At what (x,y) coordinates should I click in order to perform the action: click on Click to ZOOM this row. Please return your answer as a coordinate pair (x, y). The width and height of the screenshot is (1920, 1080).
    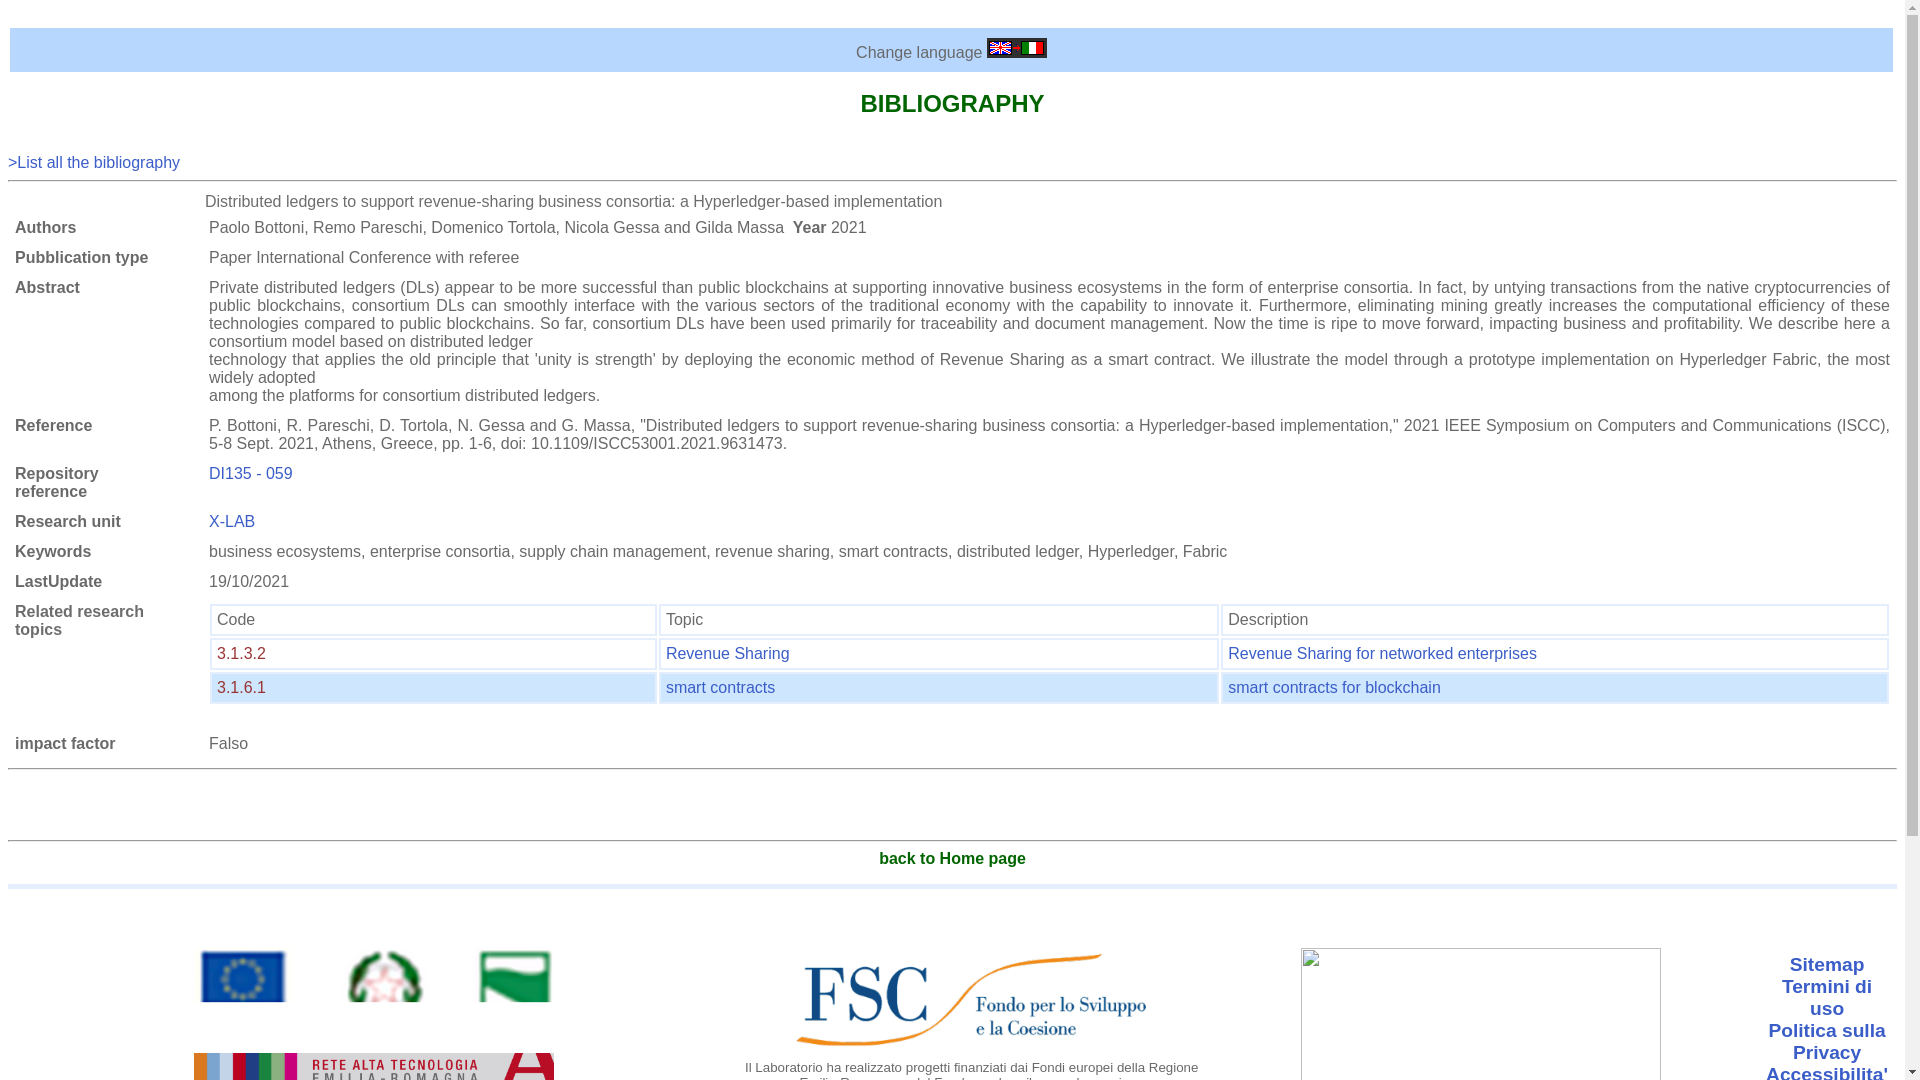
    Looking at the image, I should click on (1334, 687).